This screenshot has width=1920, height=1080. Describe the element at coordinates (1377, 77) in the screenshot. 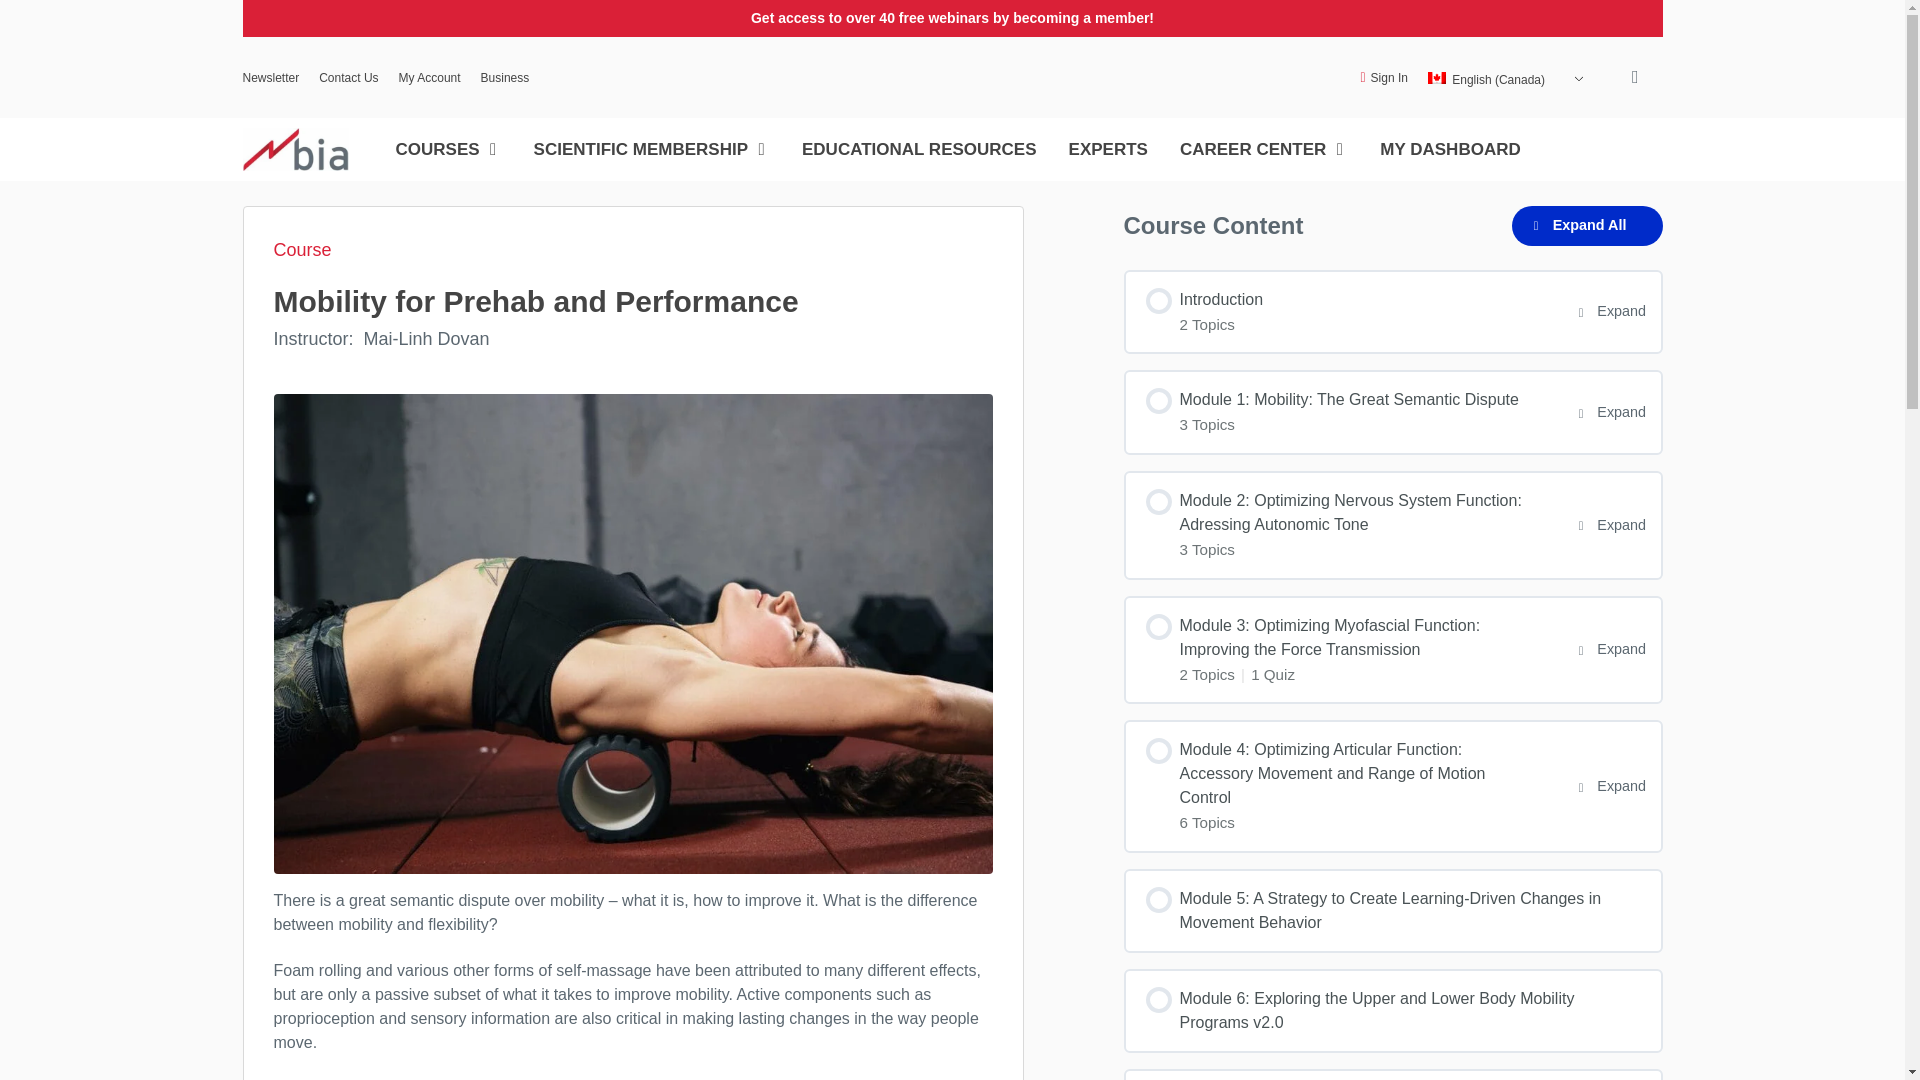

I see `Sign In` at that location.